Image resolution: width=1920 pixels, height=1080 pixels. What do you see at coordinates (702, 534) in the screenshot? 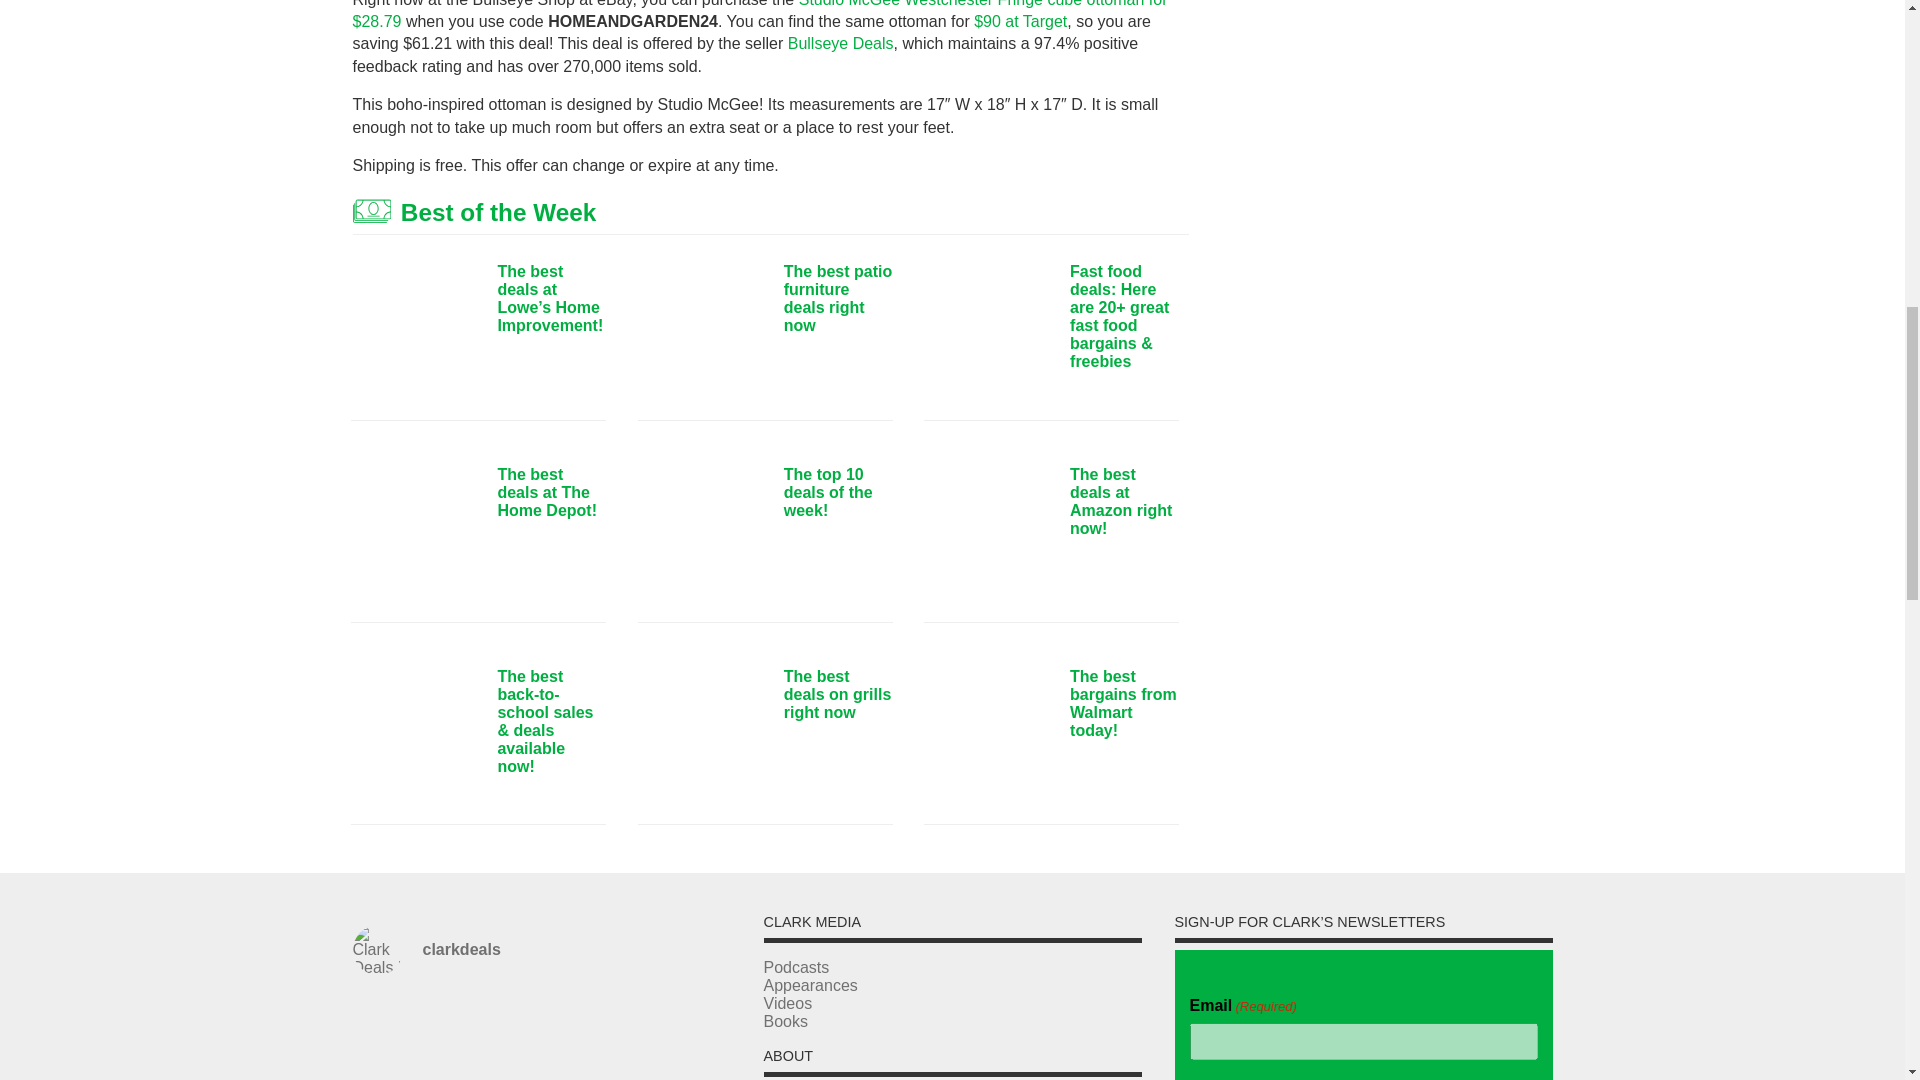
I see `The top 10 deals of the week!` at bounding box center [702, 534].